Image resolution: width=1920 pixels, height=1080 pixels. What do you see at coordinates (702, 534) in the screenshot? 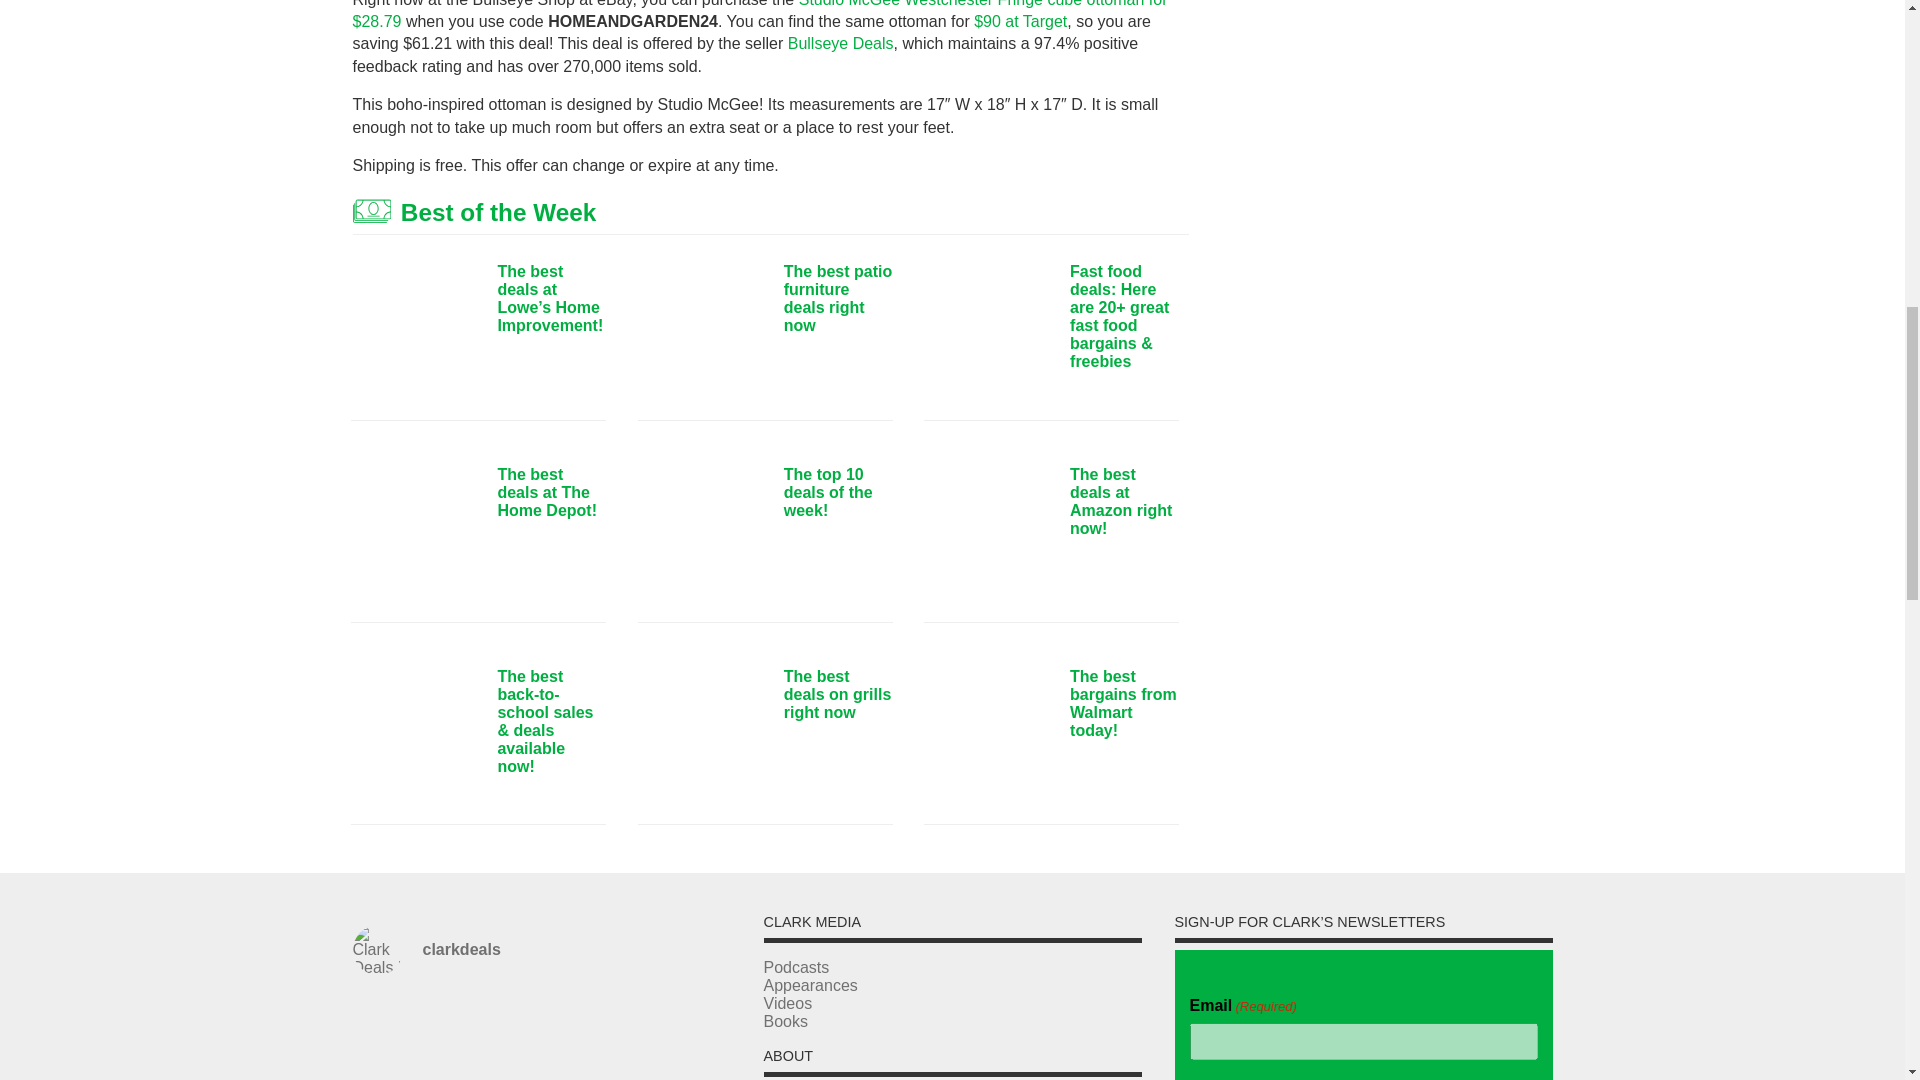
I see `The top 10 deals of the week!` at bounding box center [702, 534].